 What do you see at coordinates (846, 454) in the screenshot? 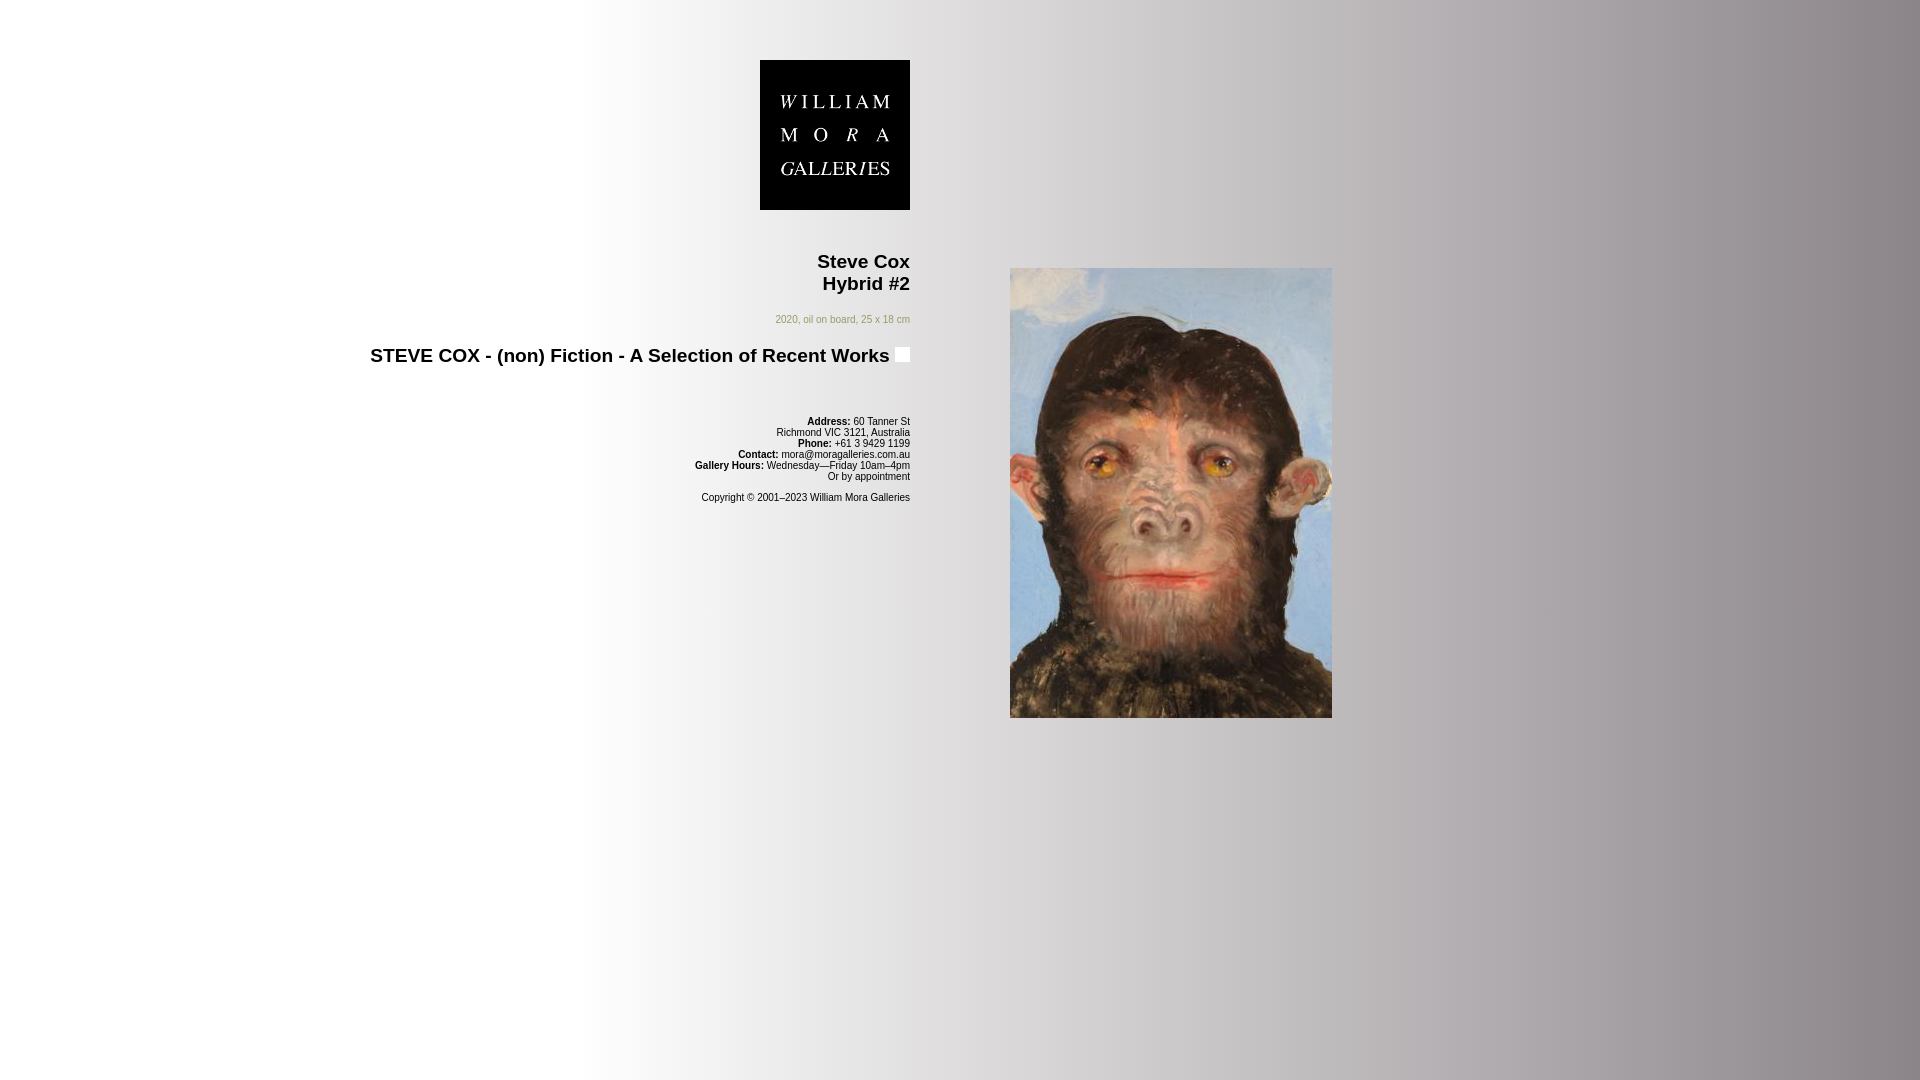
I see `mora@moragalleries.com.au` at bounding box center [846, 454].